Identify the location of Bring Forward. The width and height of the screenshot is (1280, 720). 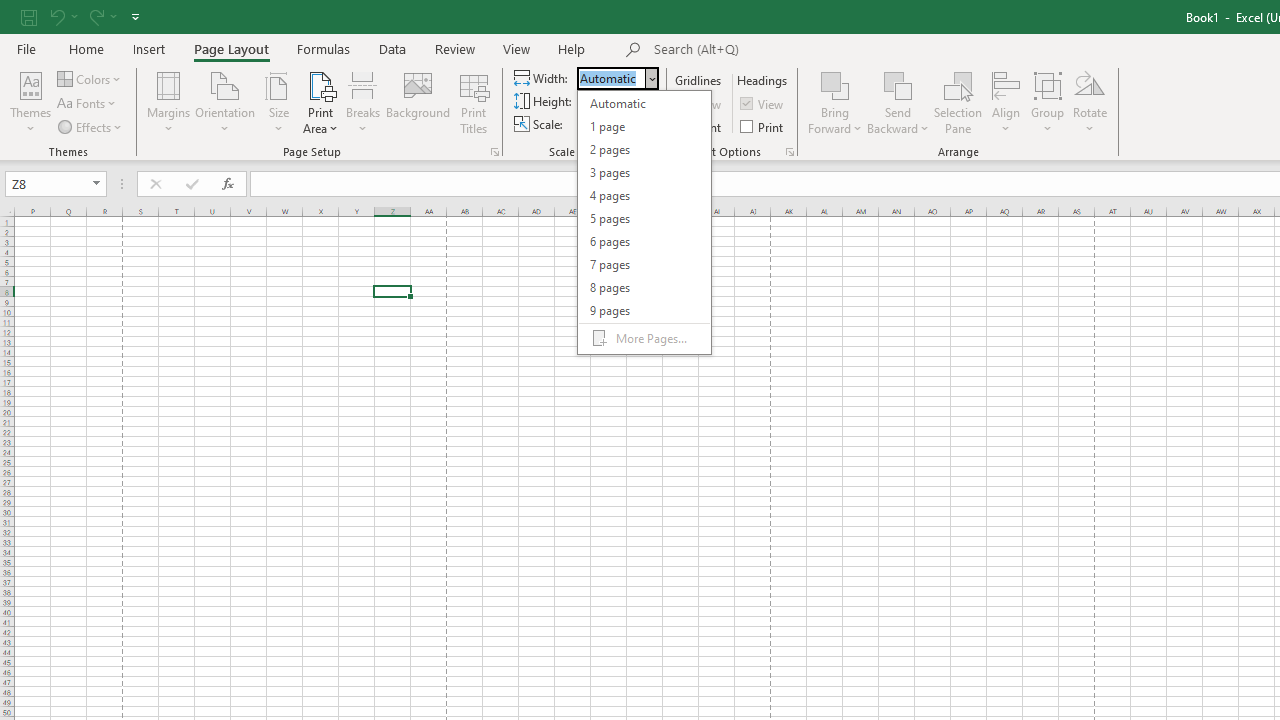
(836, 84).